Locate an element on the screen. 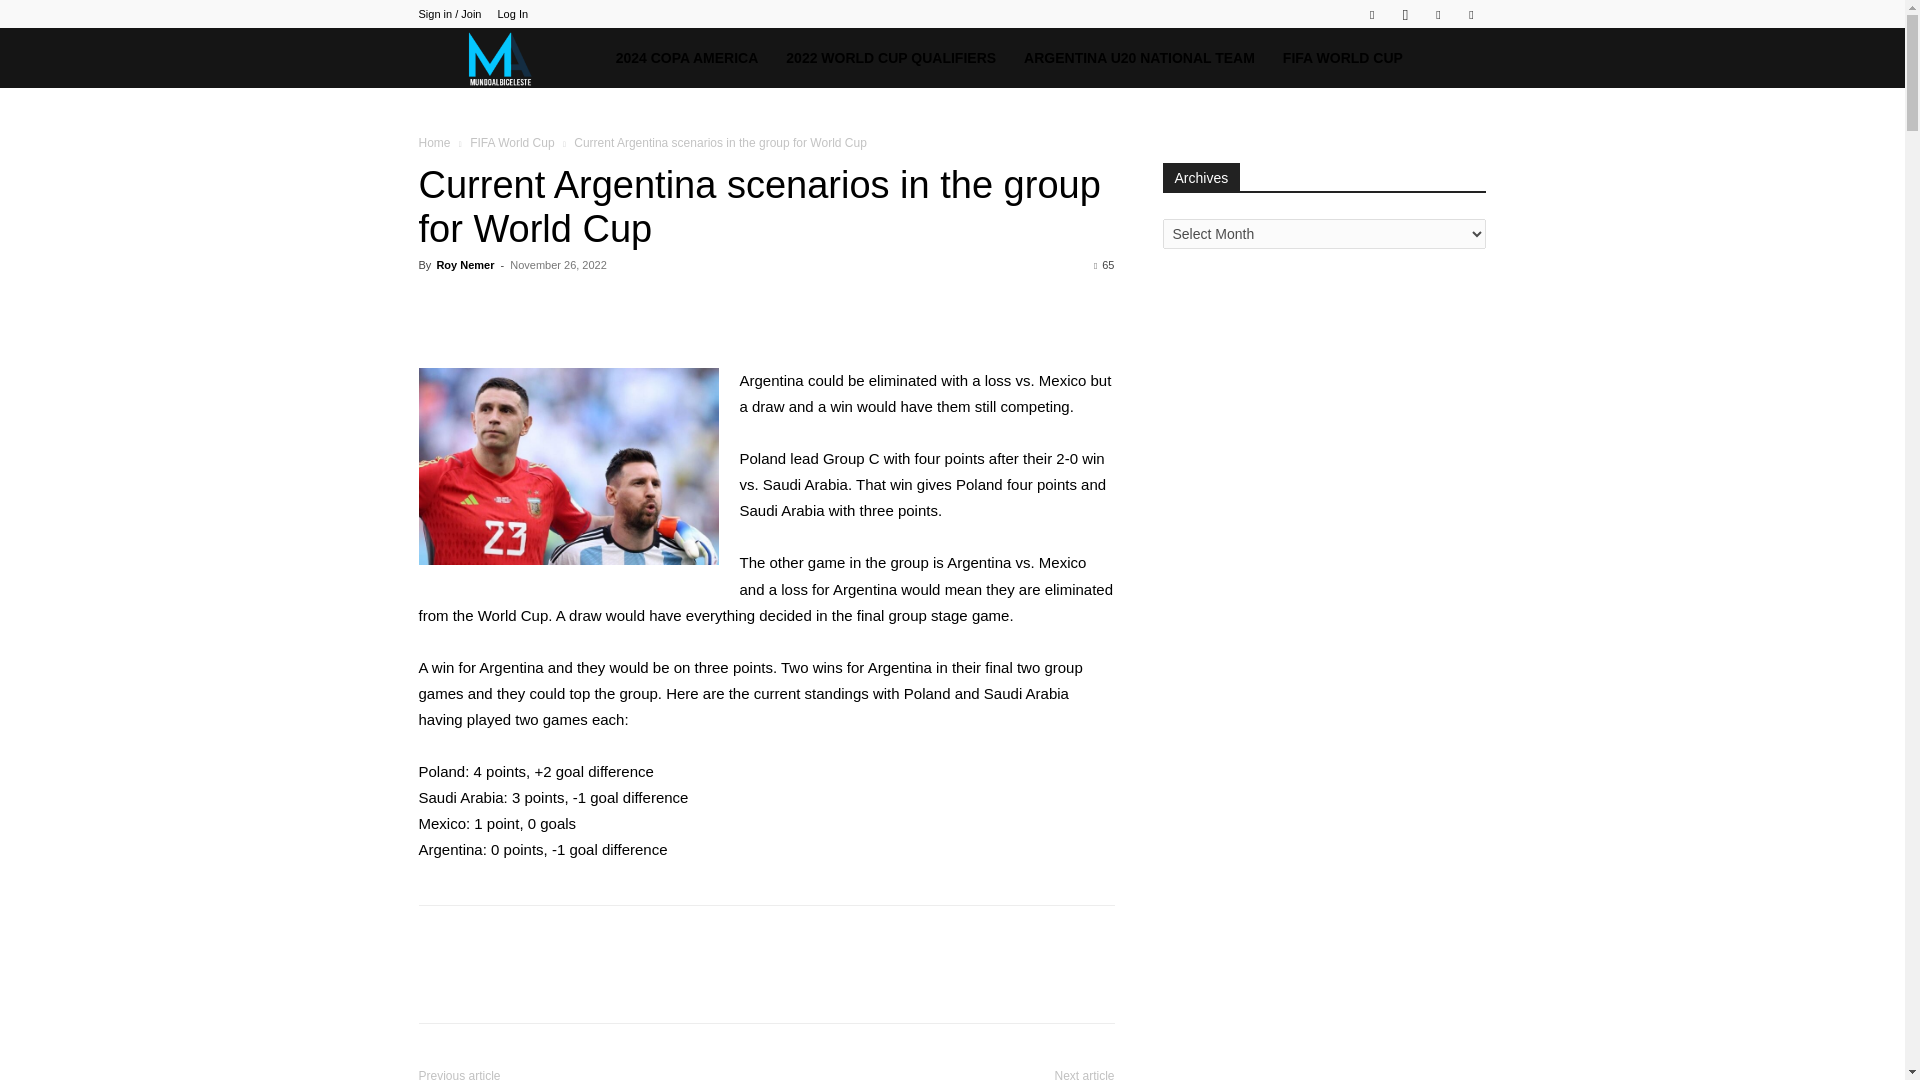 Image resolution: width=1920 pixels, height=1080 pixels. 65 is located at coordinates (1104, 265).